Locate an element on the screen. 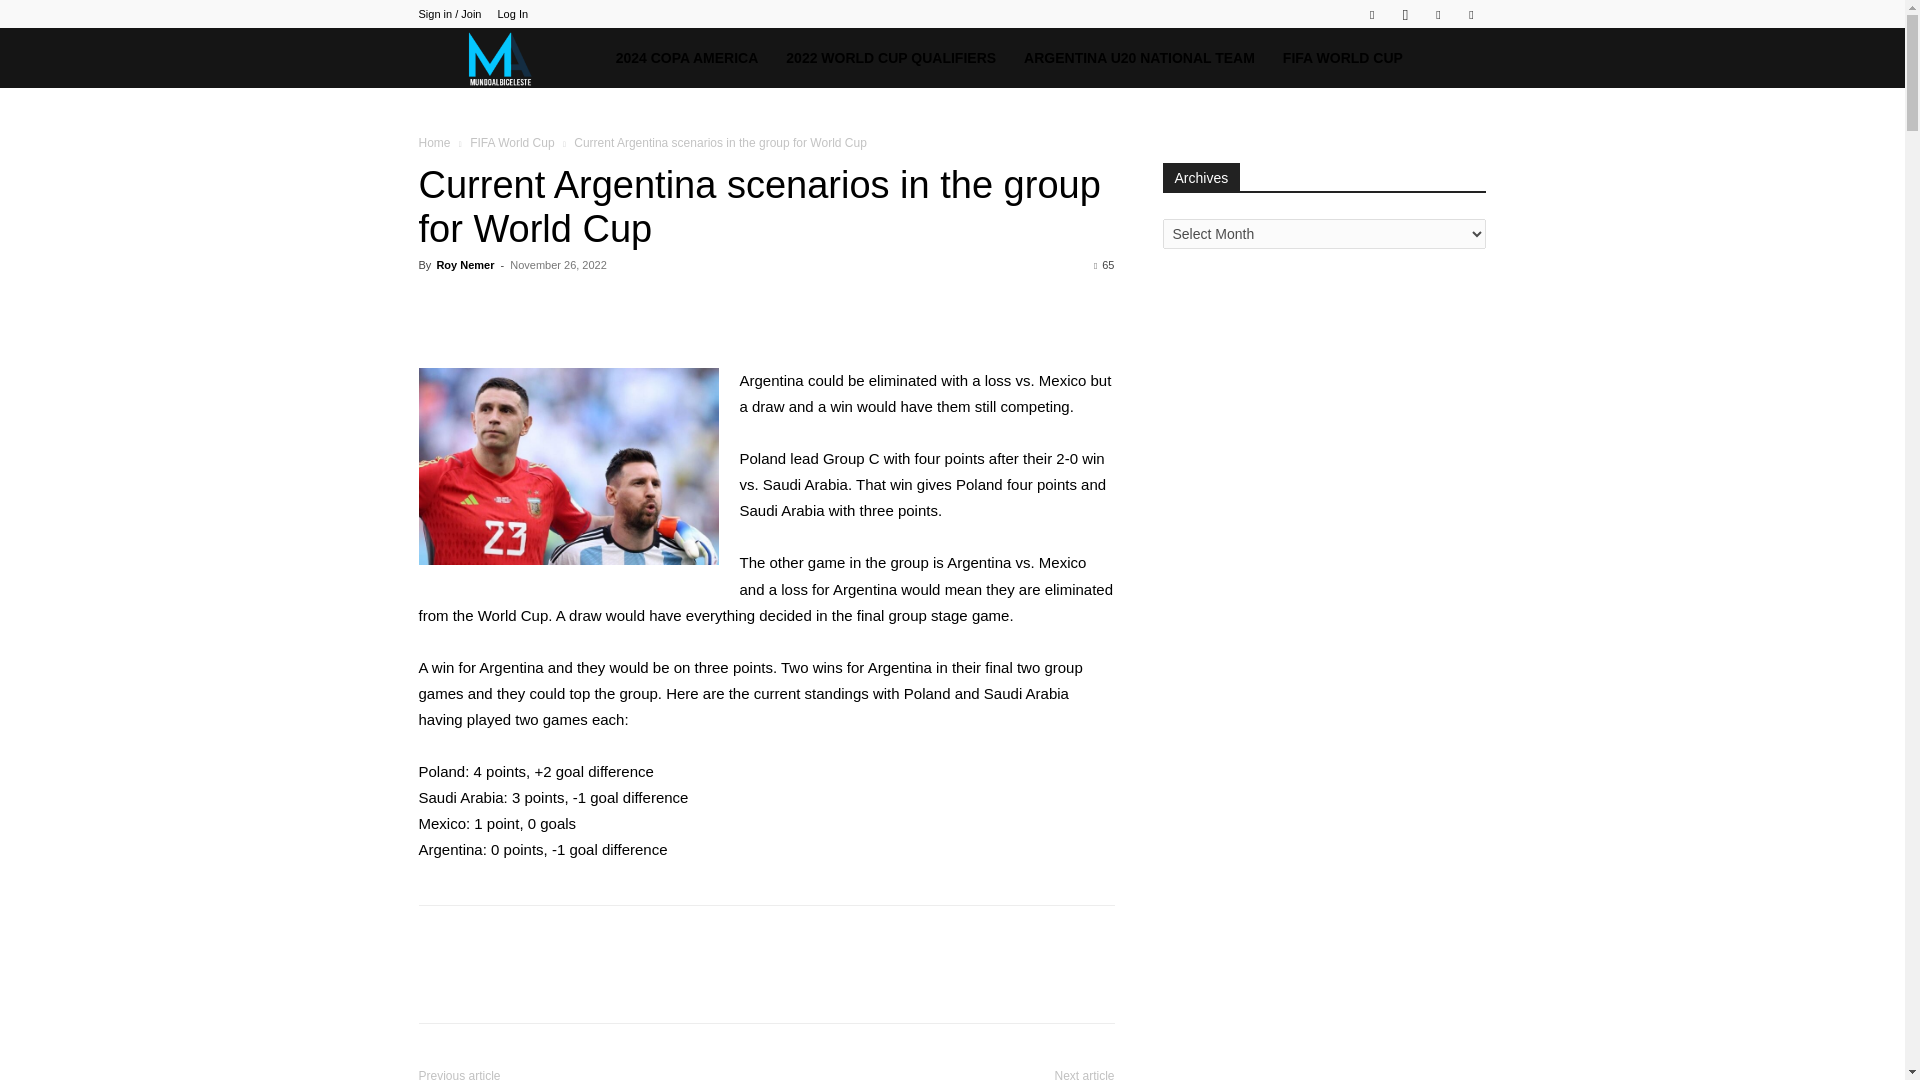 Image resolution: width=1920 pixels, height=1080 pixels. 65 is located at coordinates (1104, 265).